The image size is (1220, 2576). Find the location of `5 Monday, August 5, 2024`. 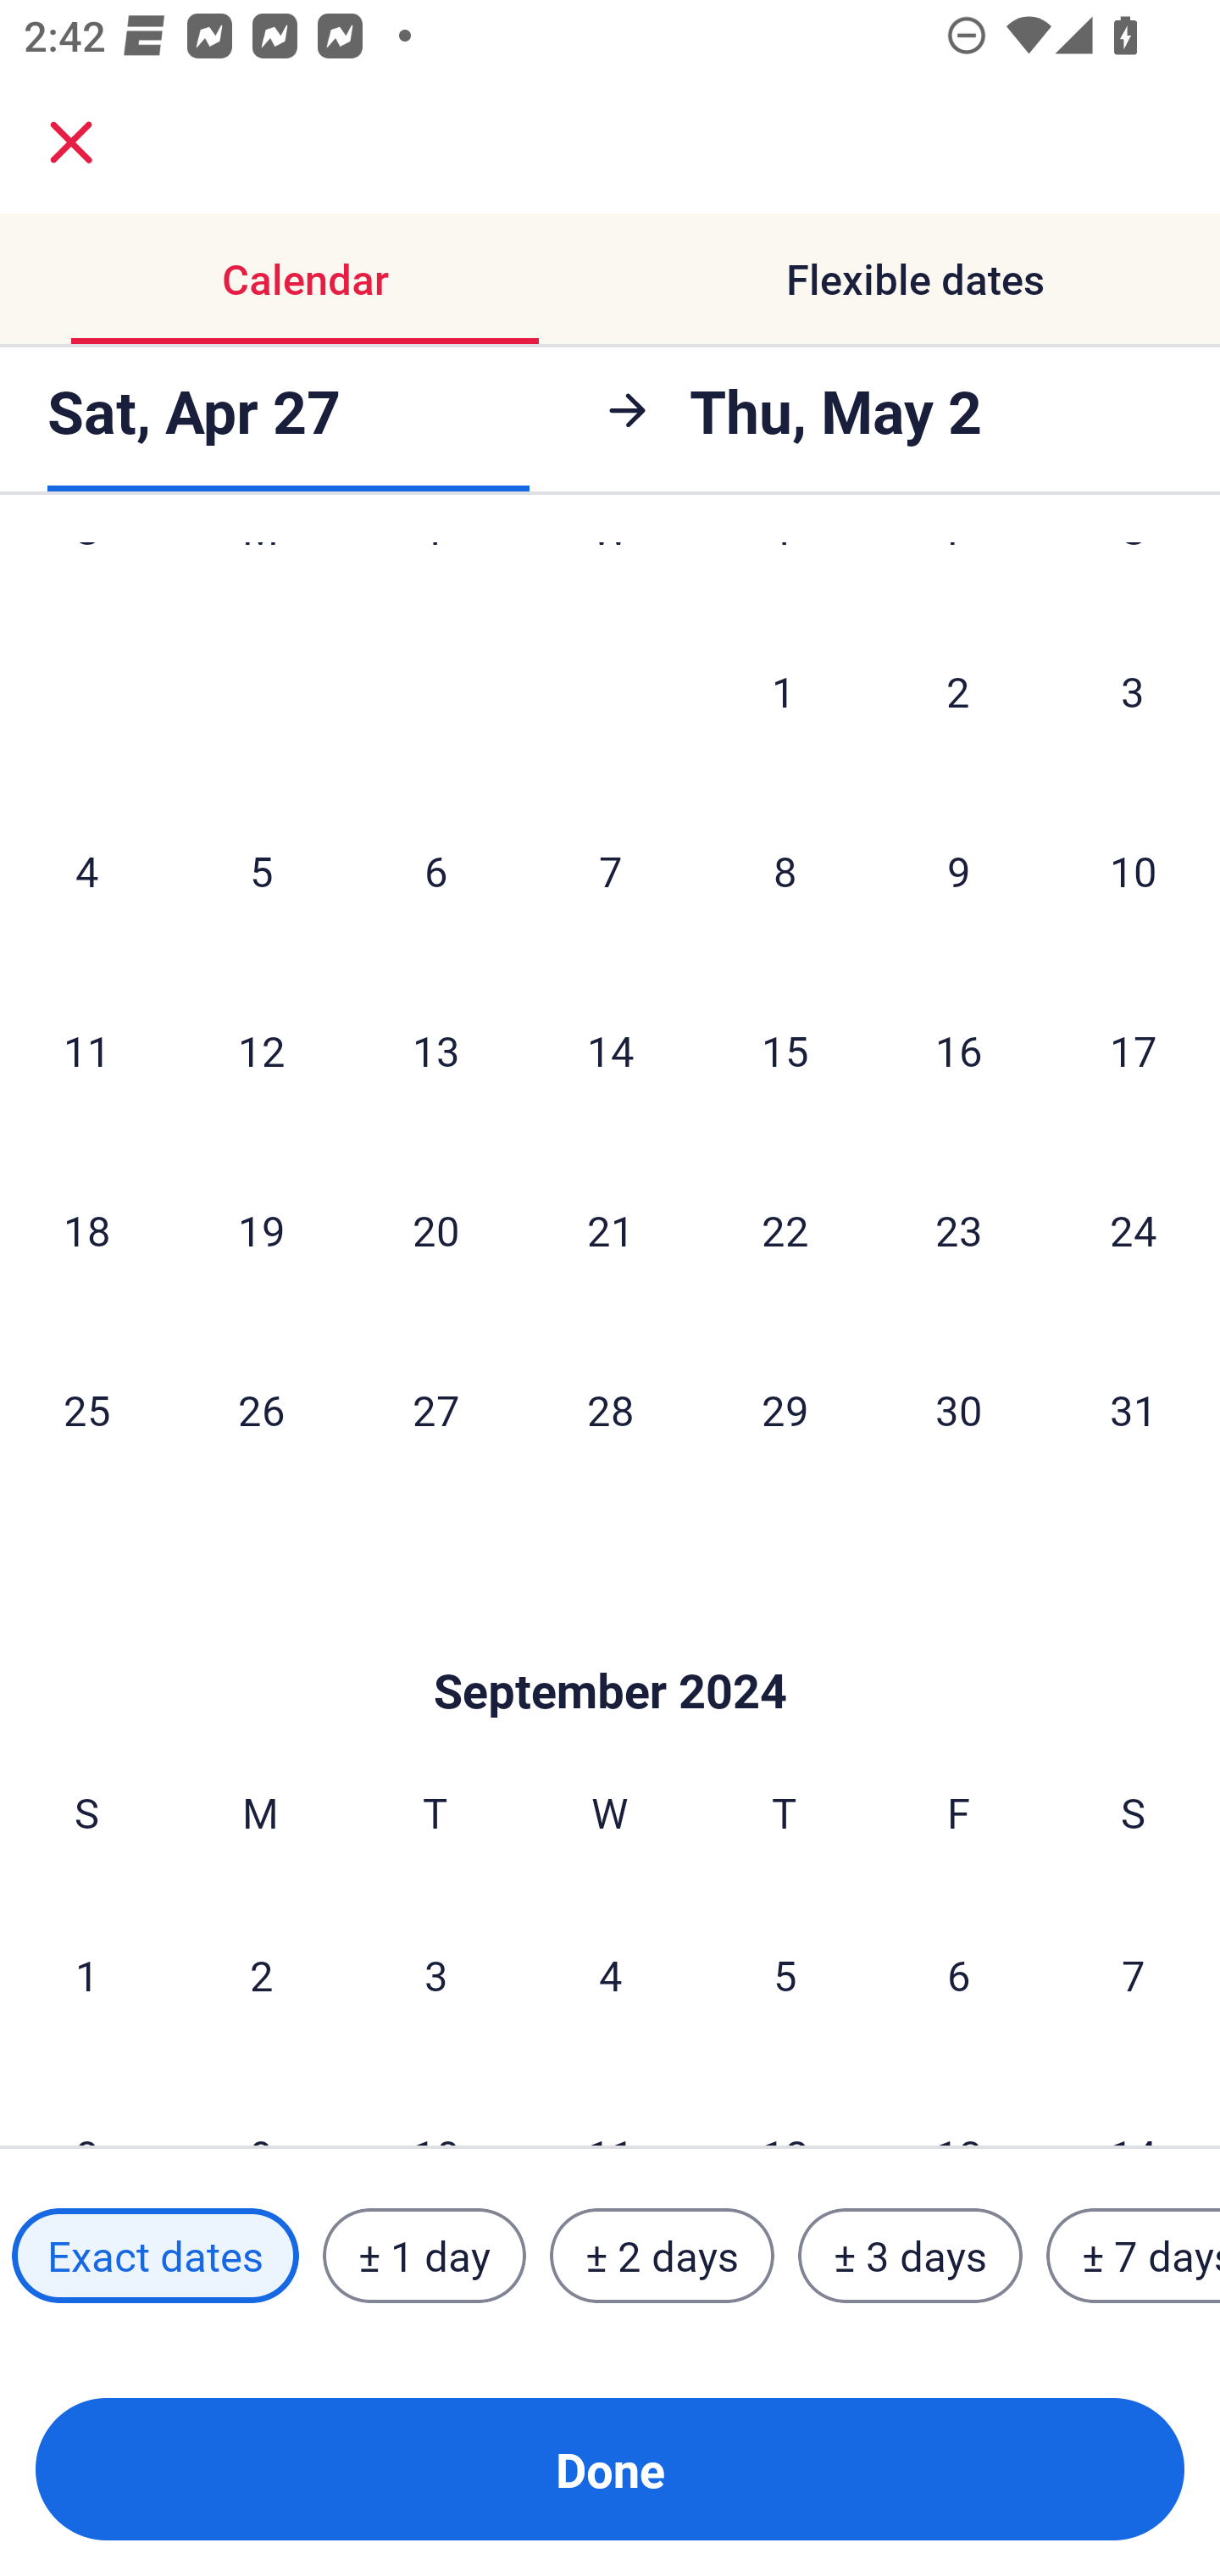

5 Monday, August 5, 2024 is located at coordinates (261, 870).